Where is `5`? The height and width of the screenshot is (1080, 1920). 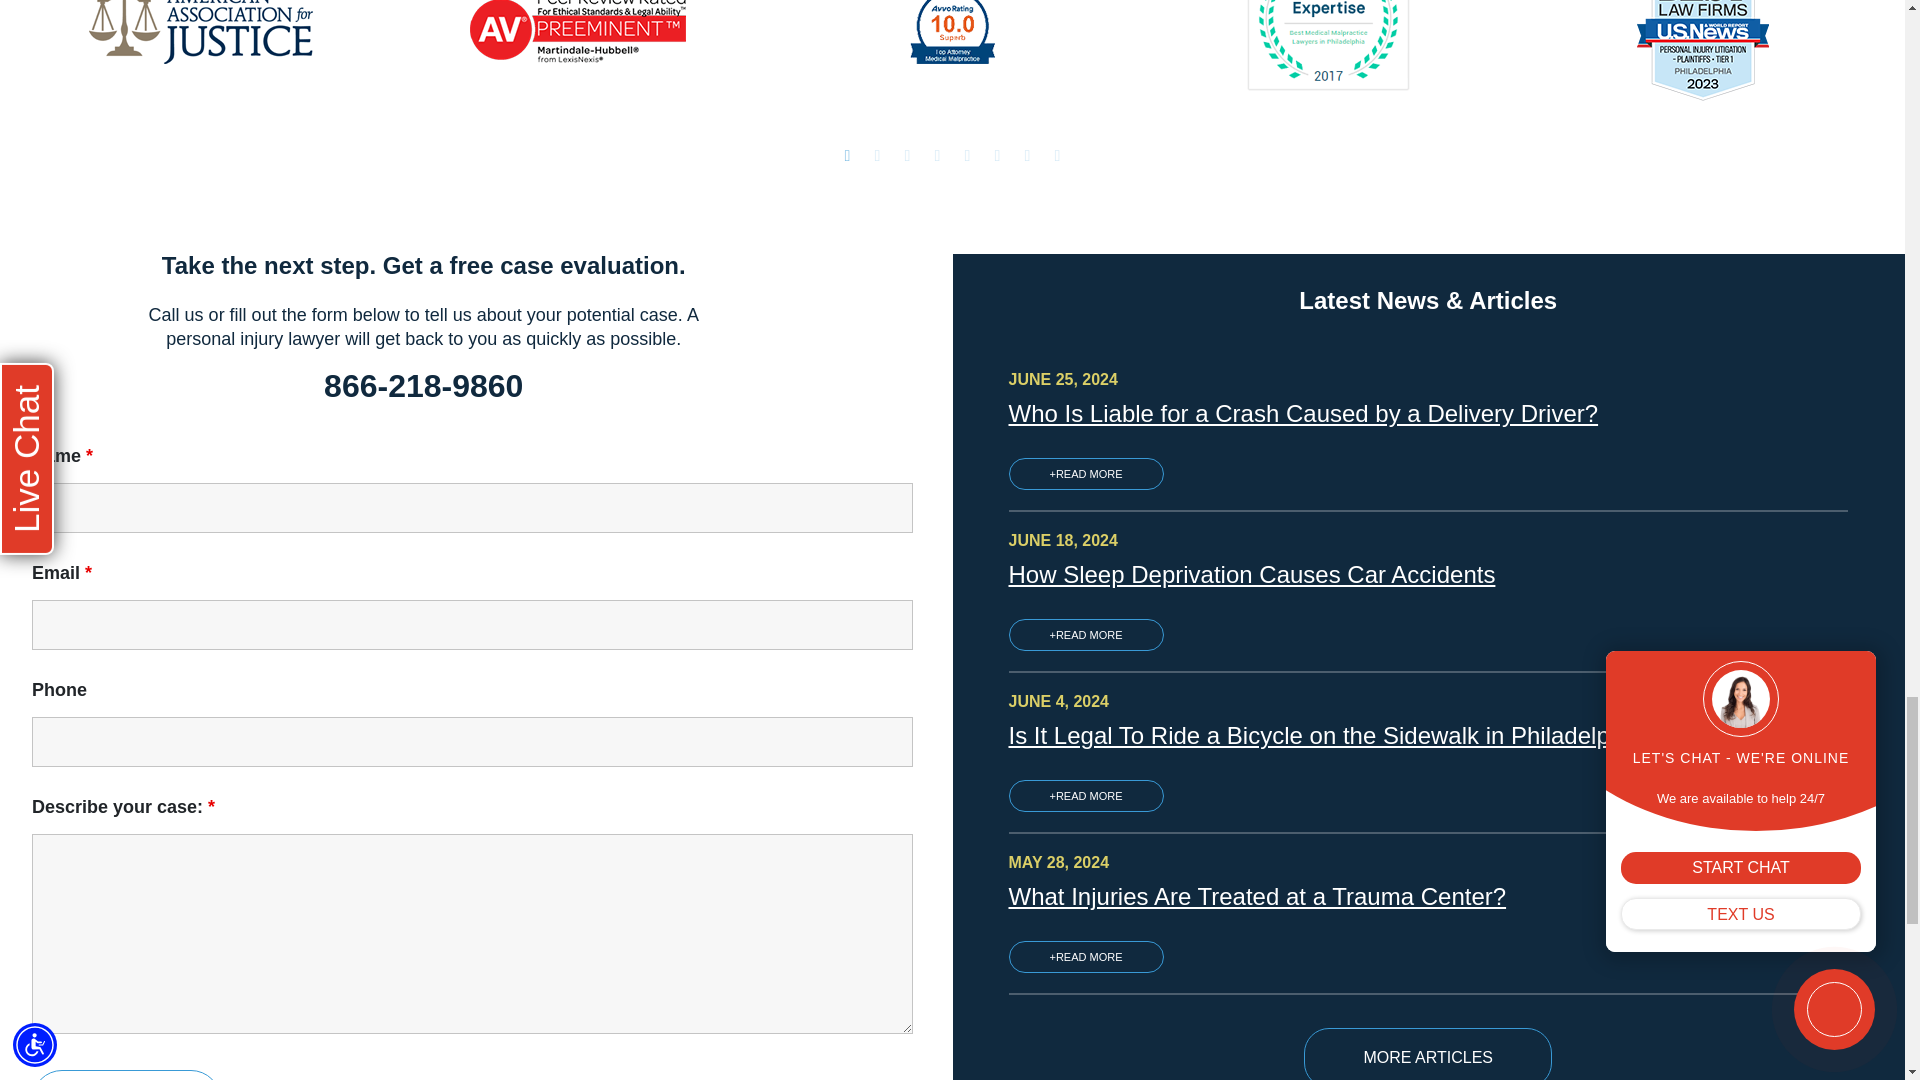
5 is located at coordinates (968, 156).